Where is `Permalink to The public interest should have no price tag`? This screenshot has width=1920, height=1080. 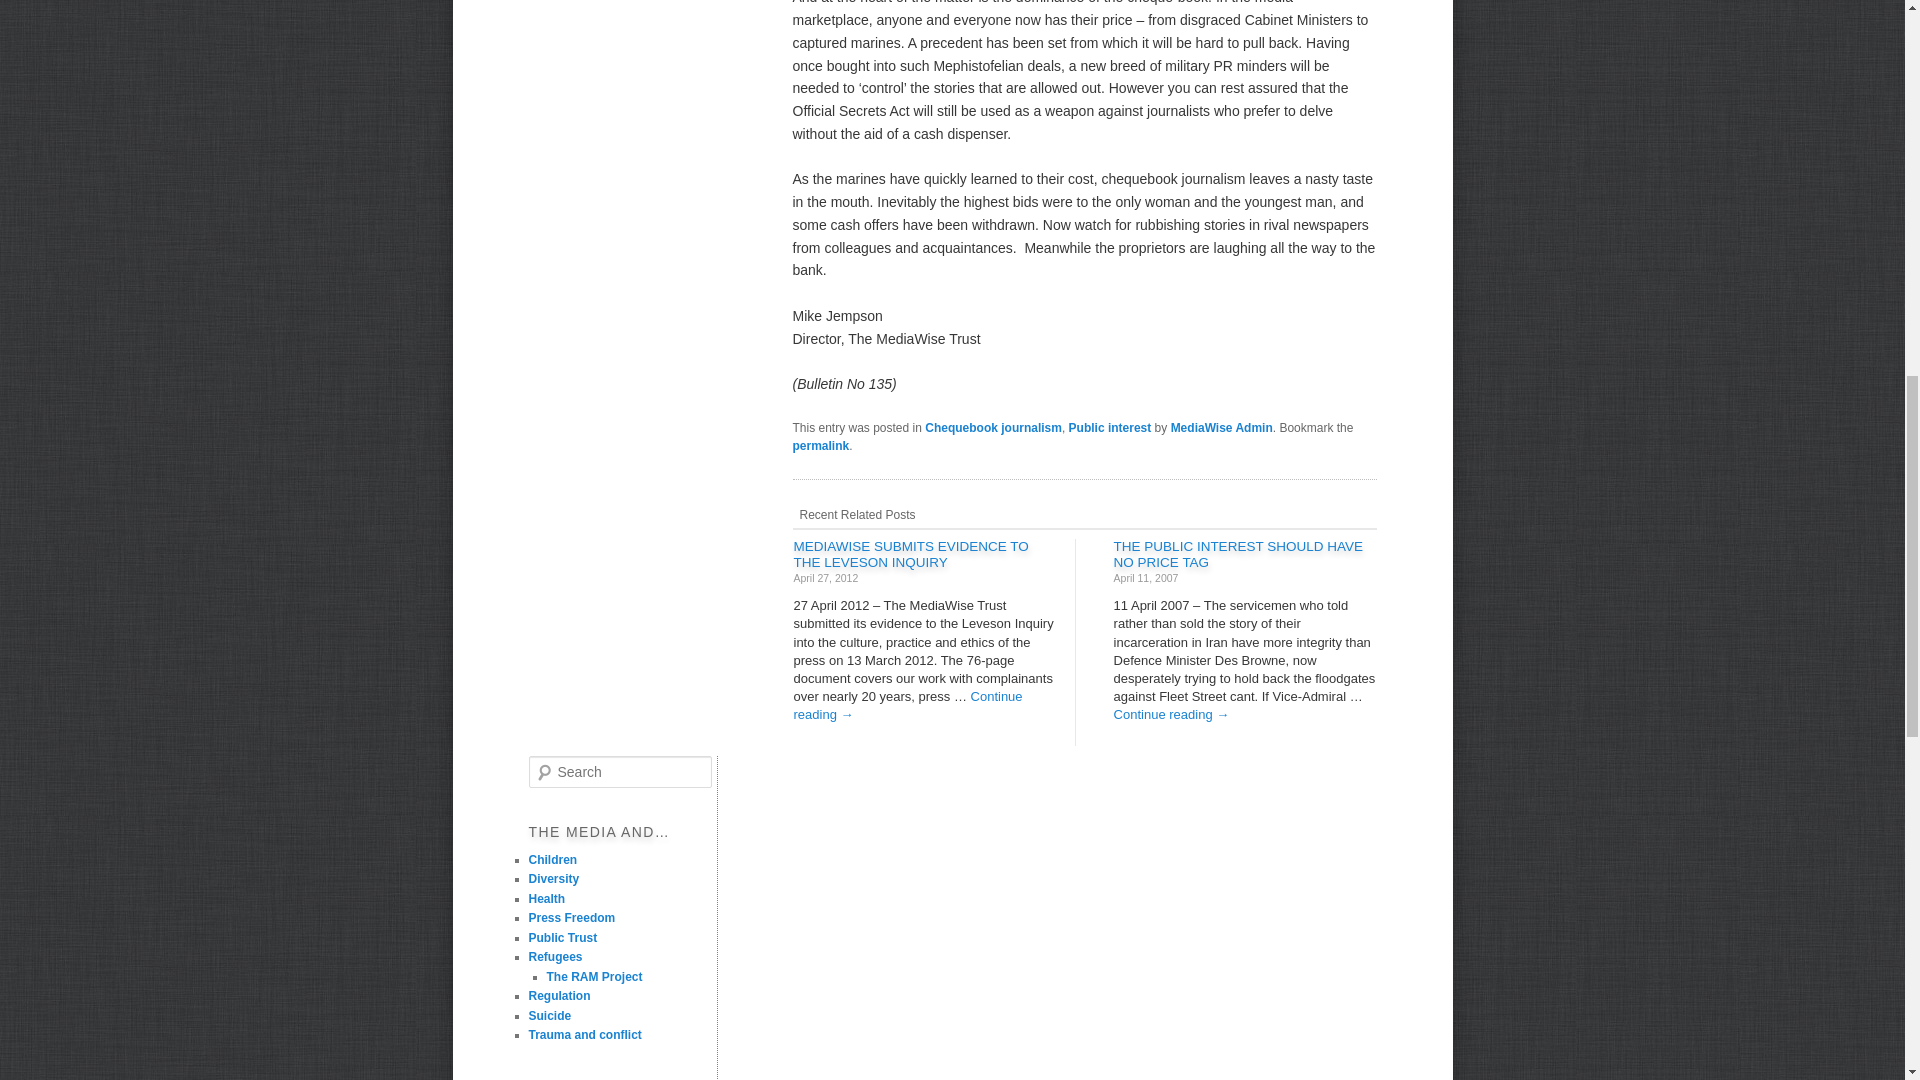
Permalink to The public interest should have no price tag is located at coordinates (820, 445).